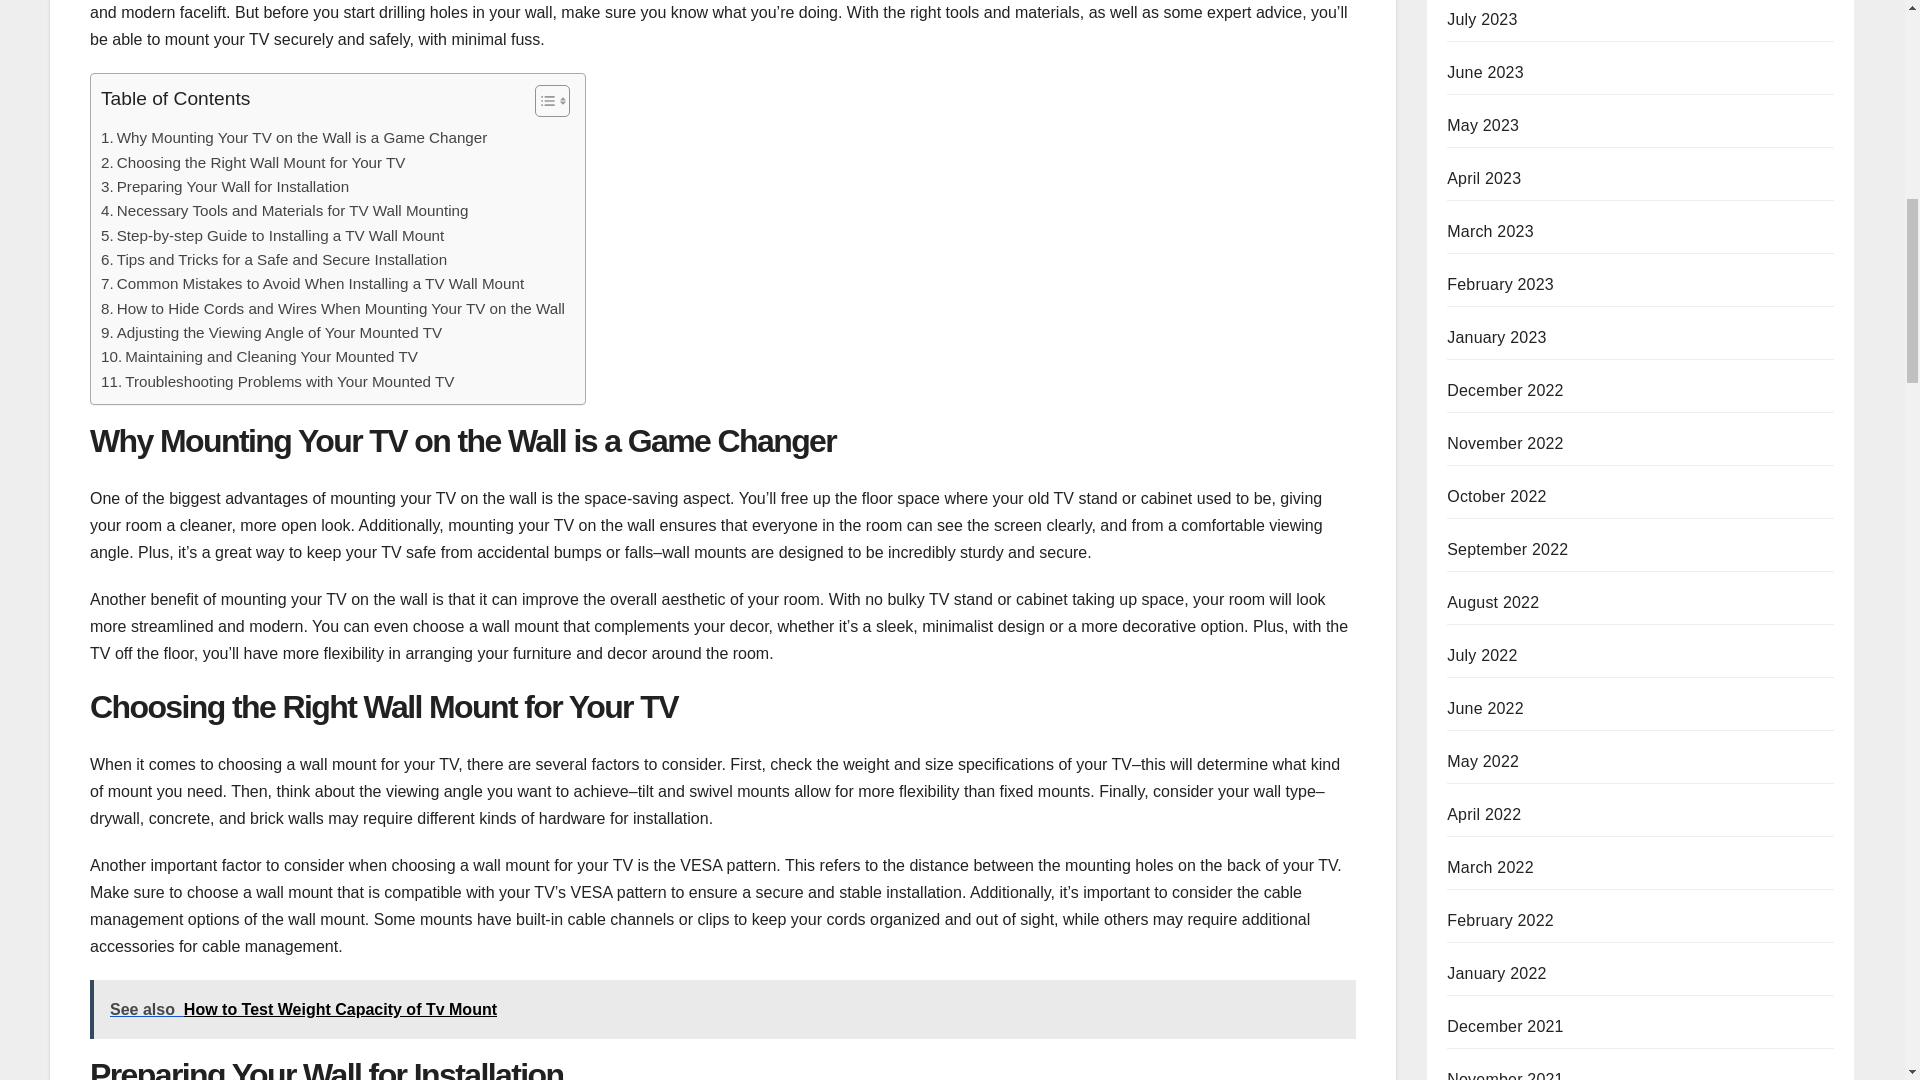  I want to click on Tips and Tricks for a Safe and Secure Installation, so click(274, 260).